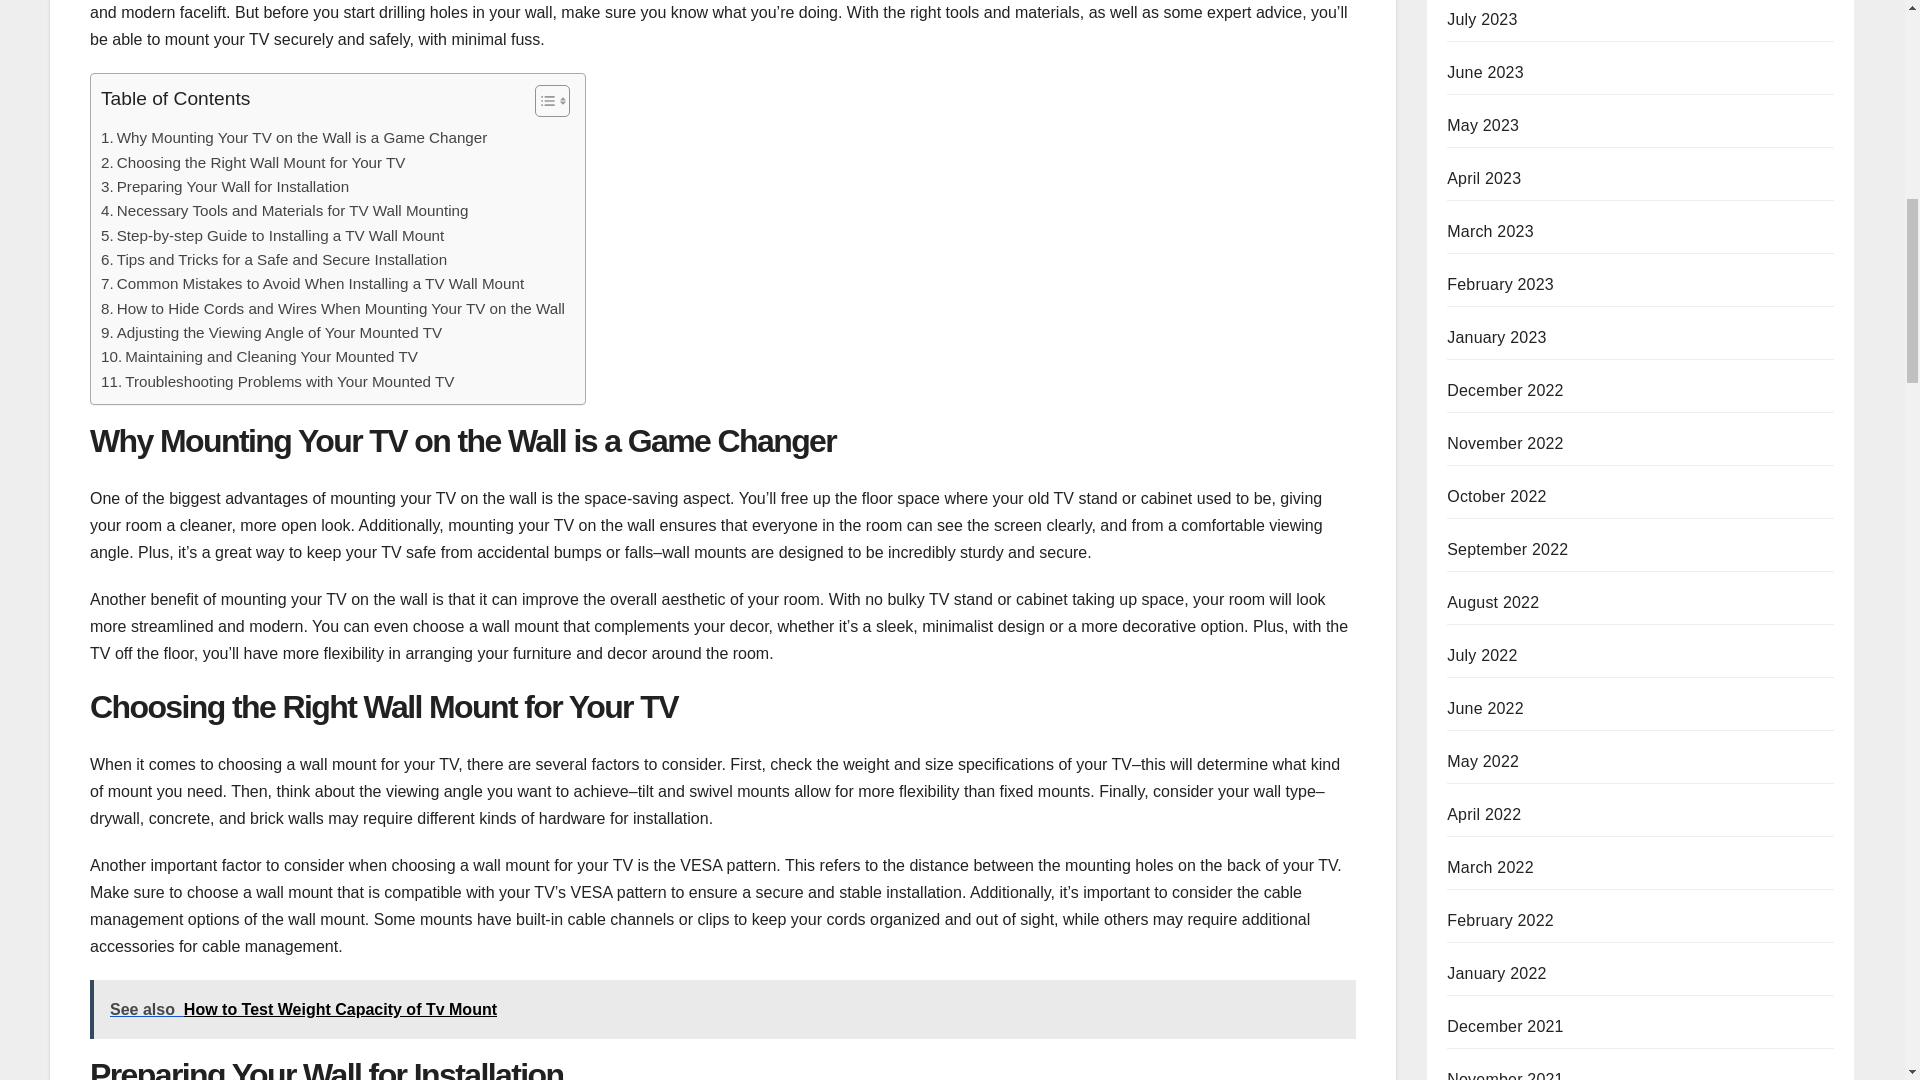  I want to click on Tips and Tricks for a Safe and Secure Installation, so click(274, 260).